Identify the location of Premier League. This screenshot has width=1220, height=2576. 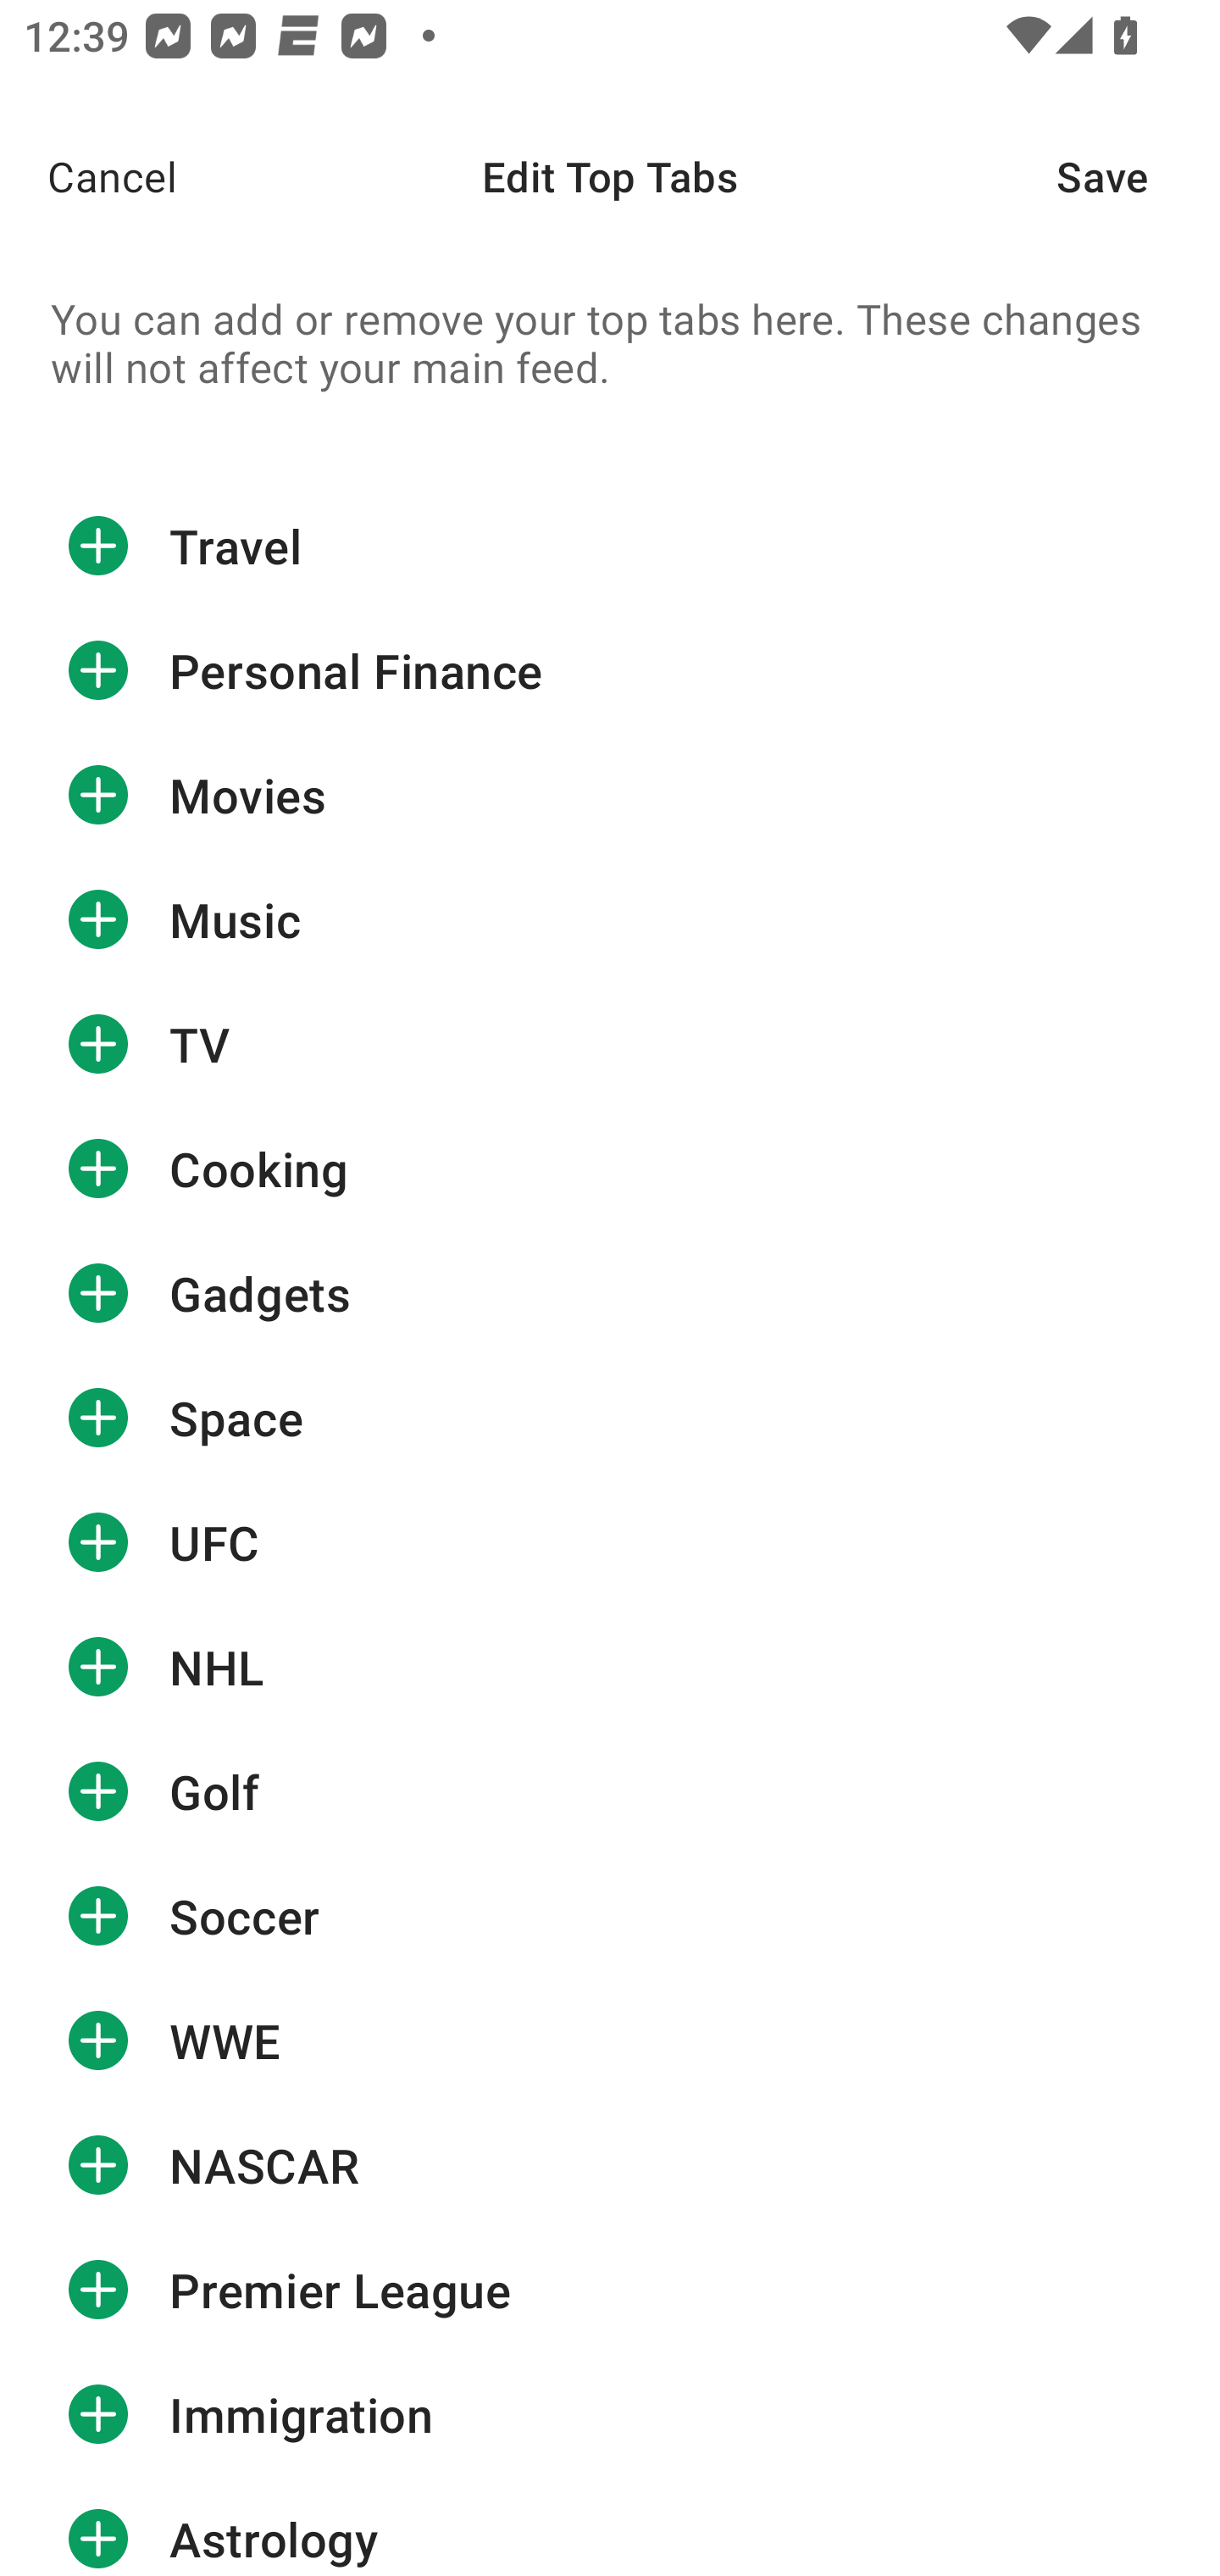
(610, 2290).